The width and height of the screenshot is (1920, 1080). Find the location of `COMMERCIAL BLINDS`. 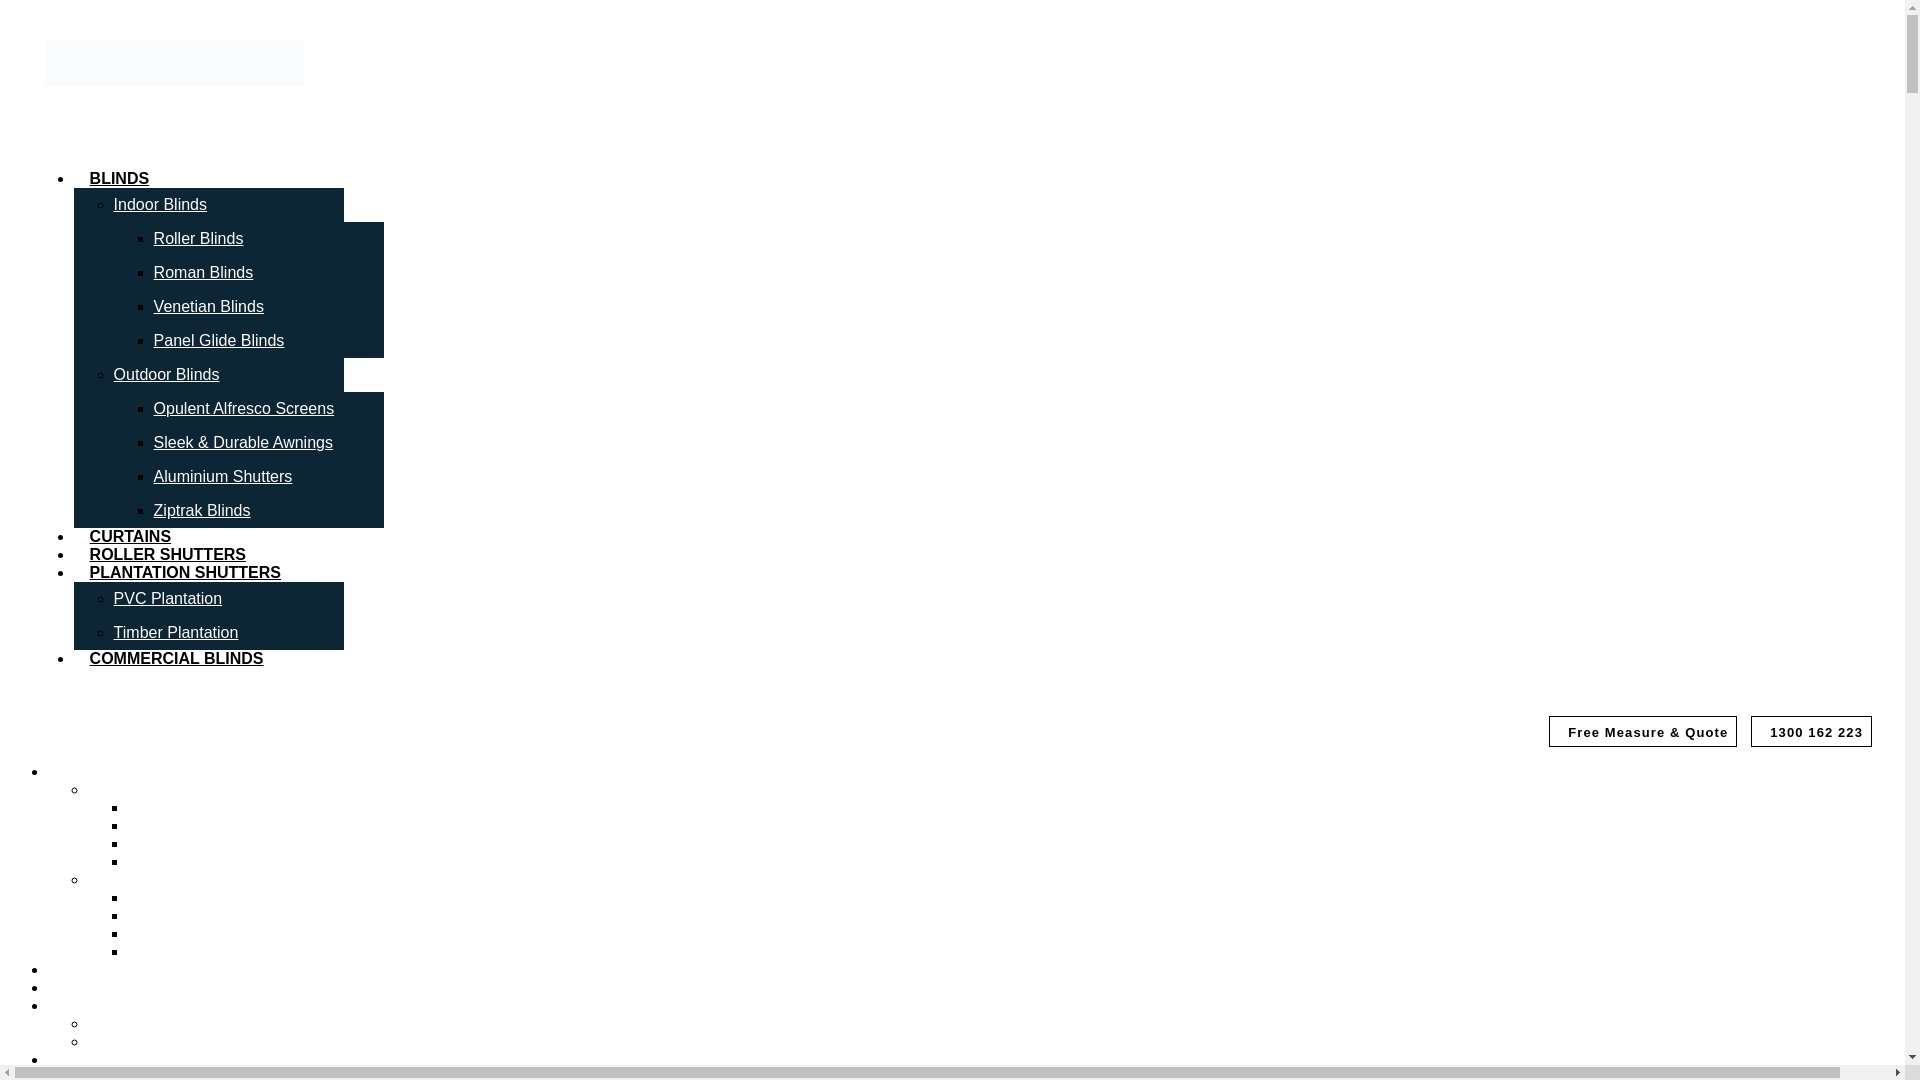

COMMERCIAL BLINDS is located at coordinates (177, 658).